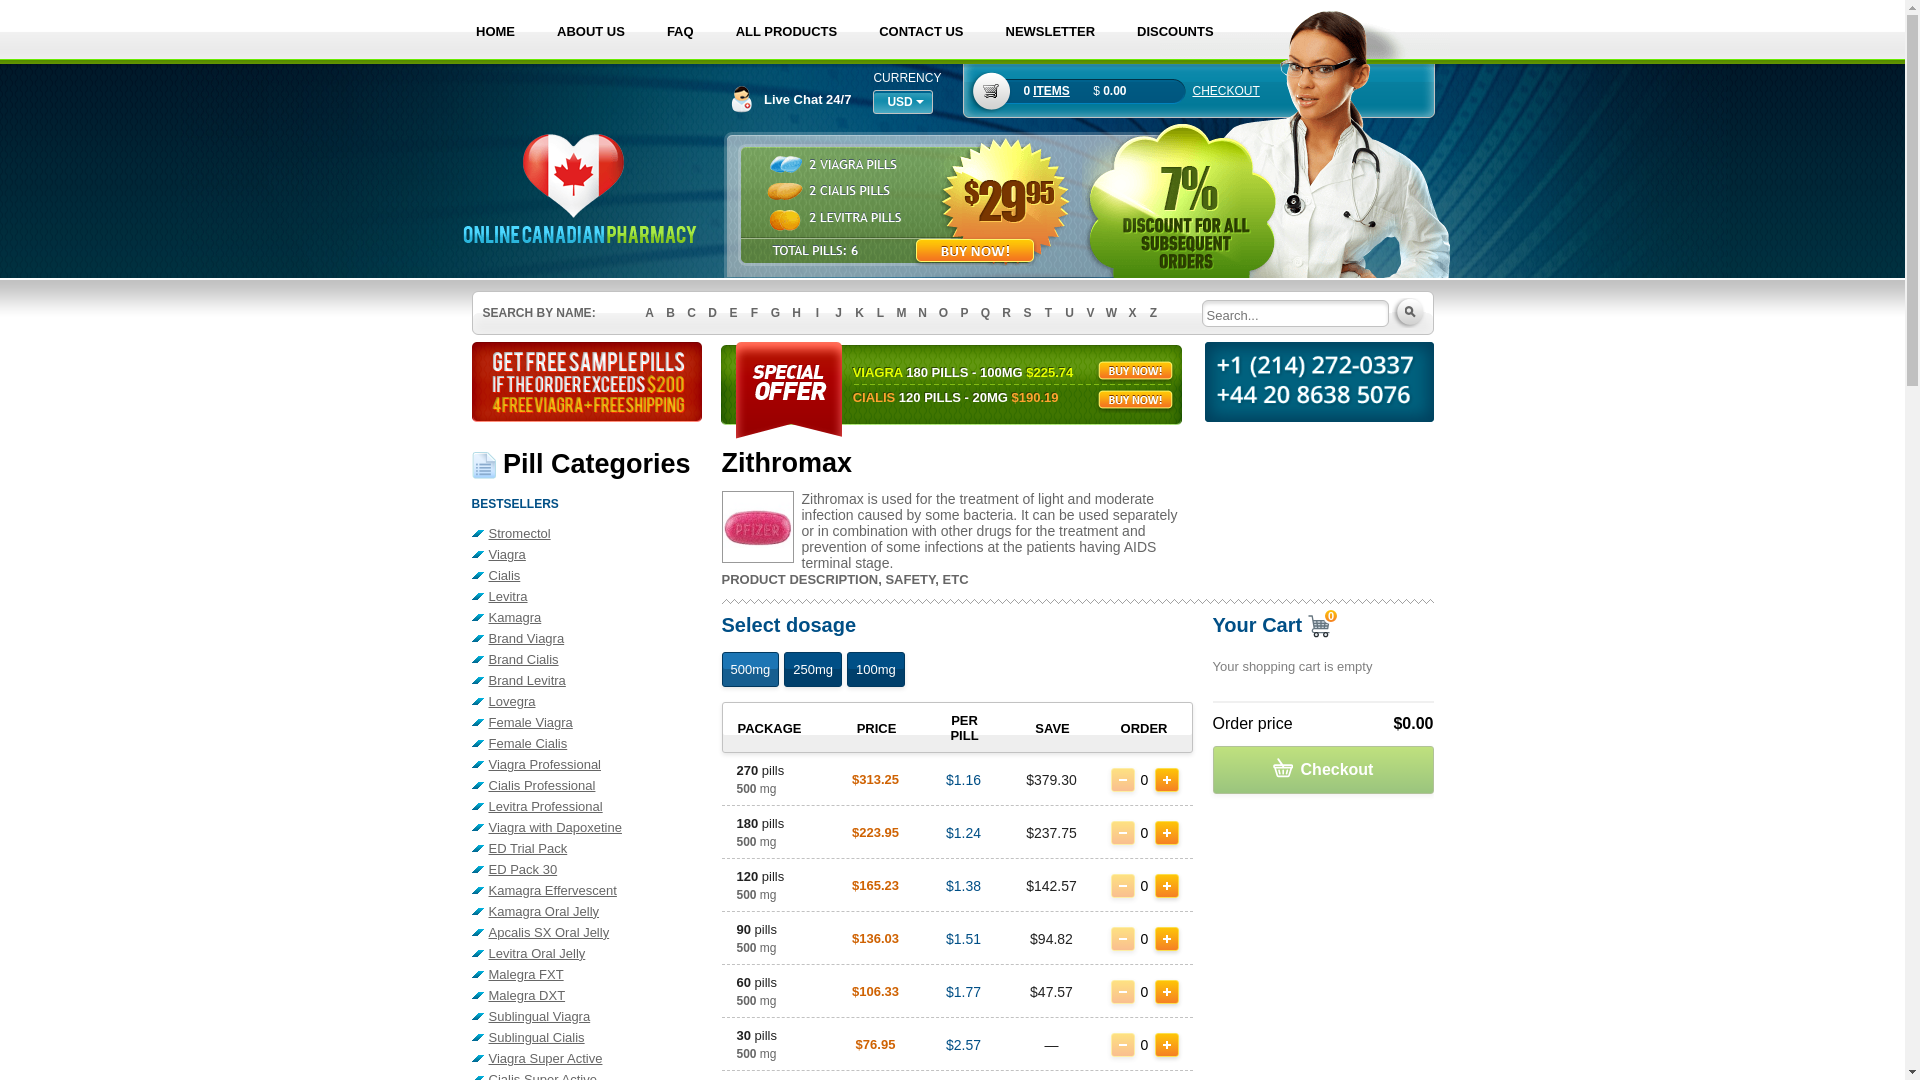 The width and height of the screenshot is (1920, 1080). What do you see at coordinates (516, 504) in the screenshot?
I see `BESTSELLERS` at bounding box center [516, 504].